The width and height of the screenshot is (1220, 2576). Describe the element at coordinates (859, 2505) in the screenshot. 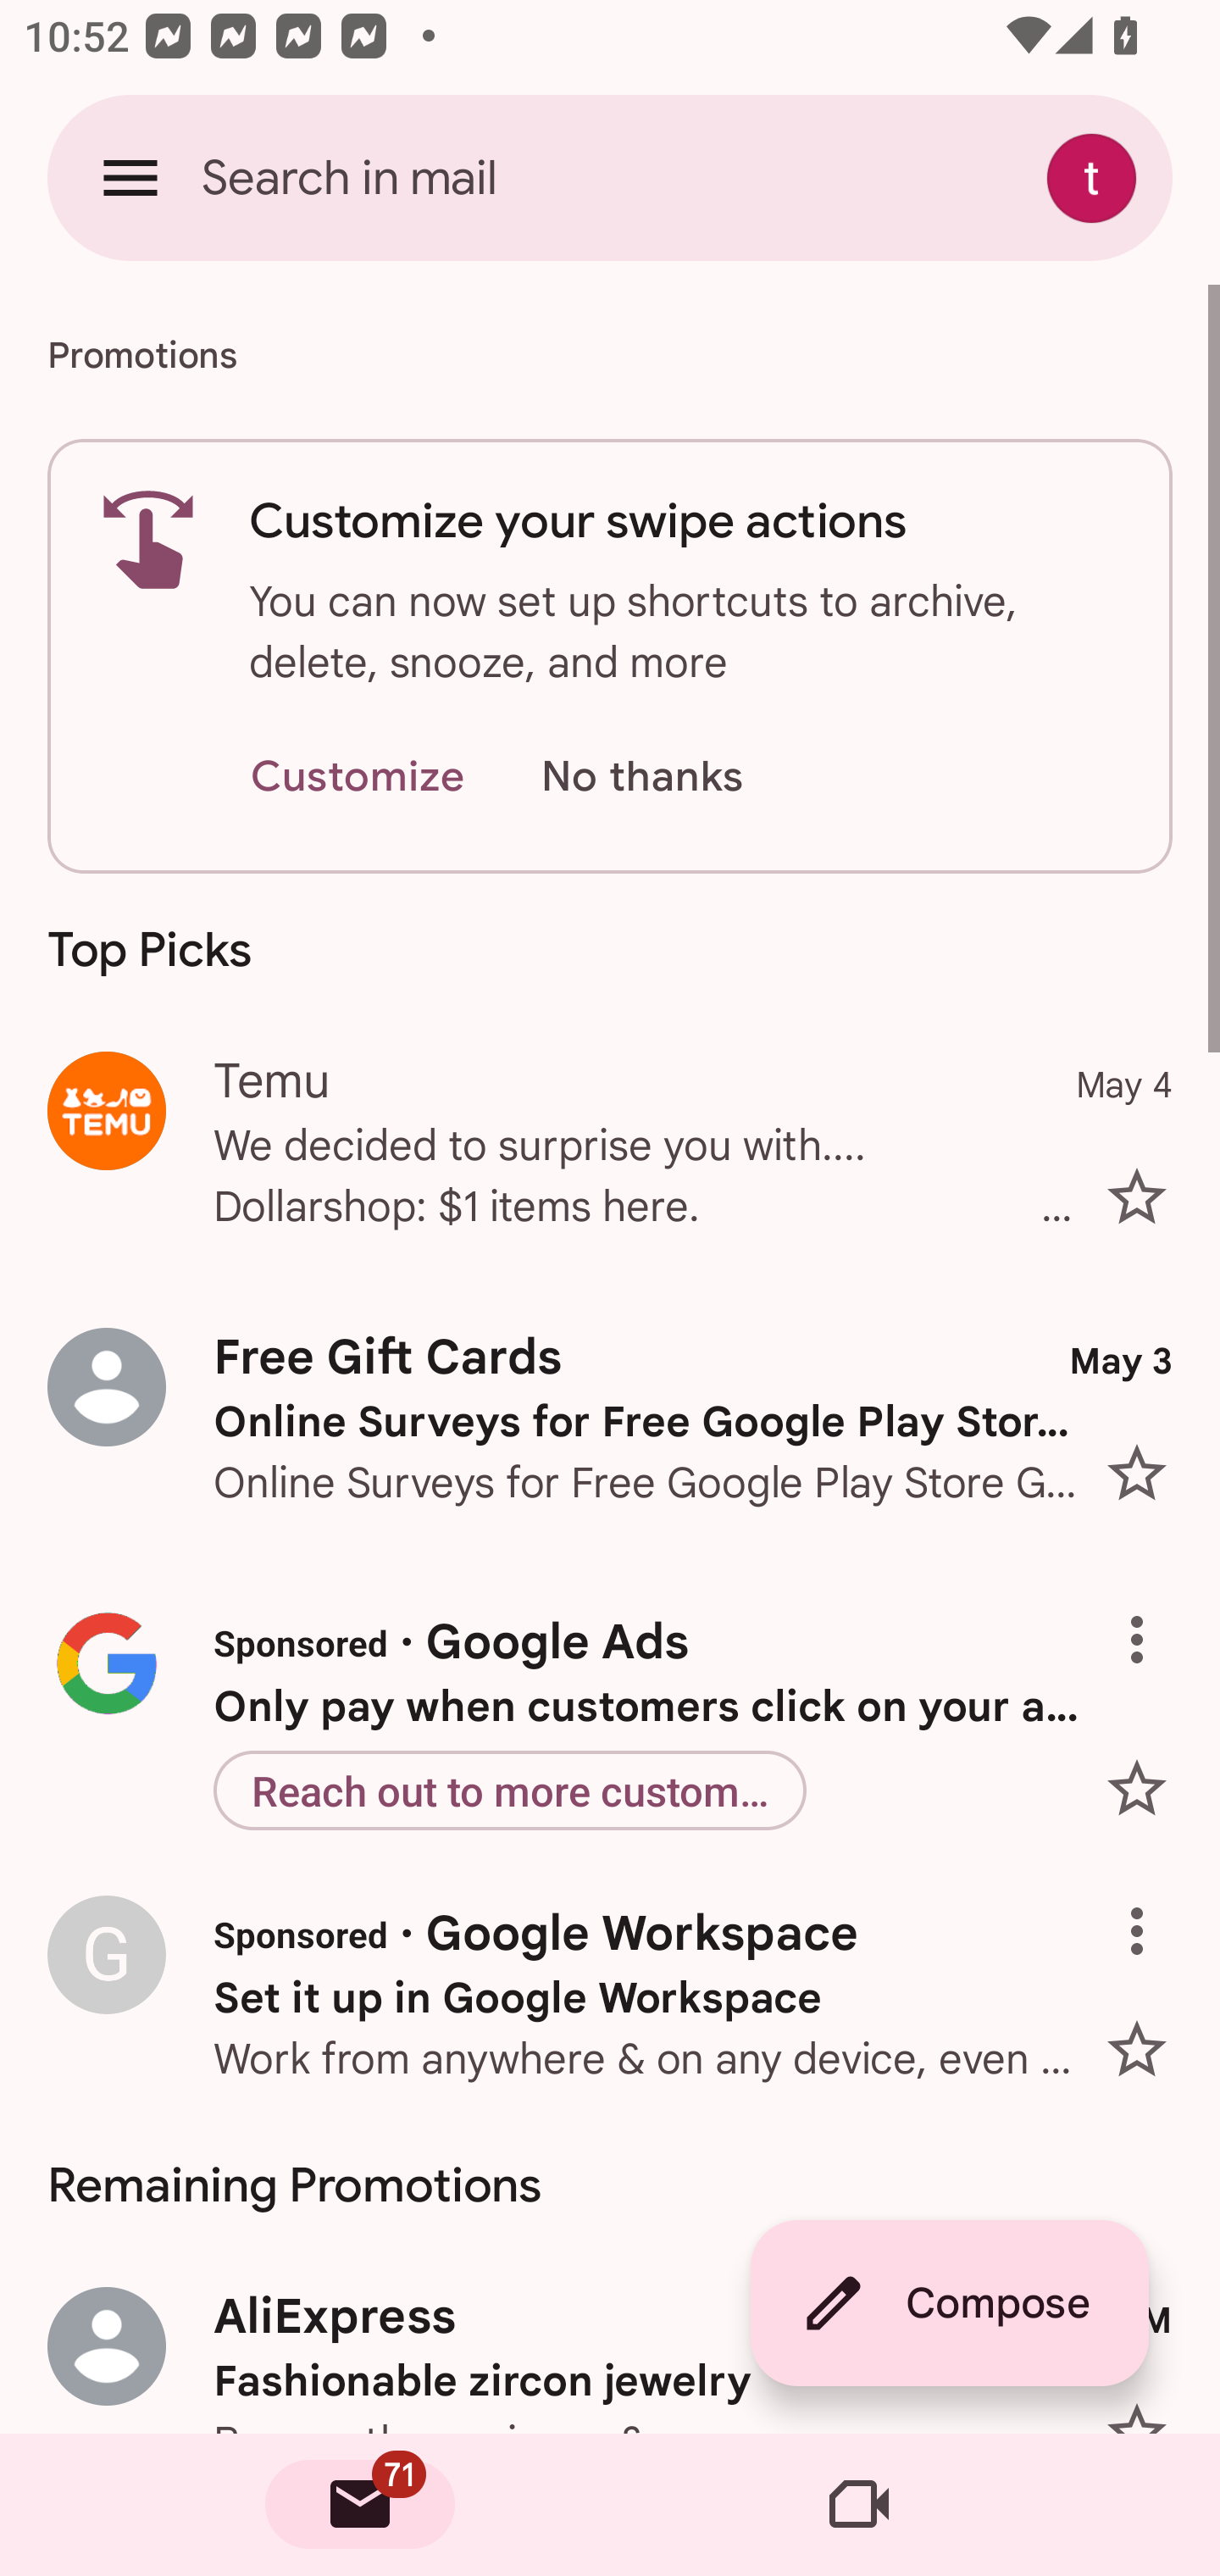

I see `Meet` at that location.